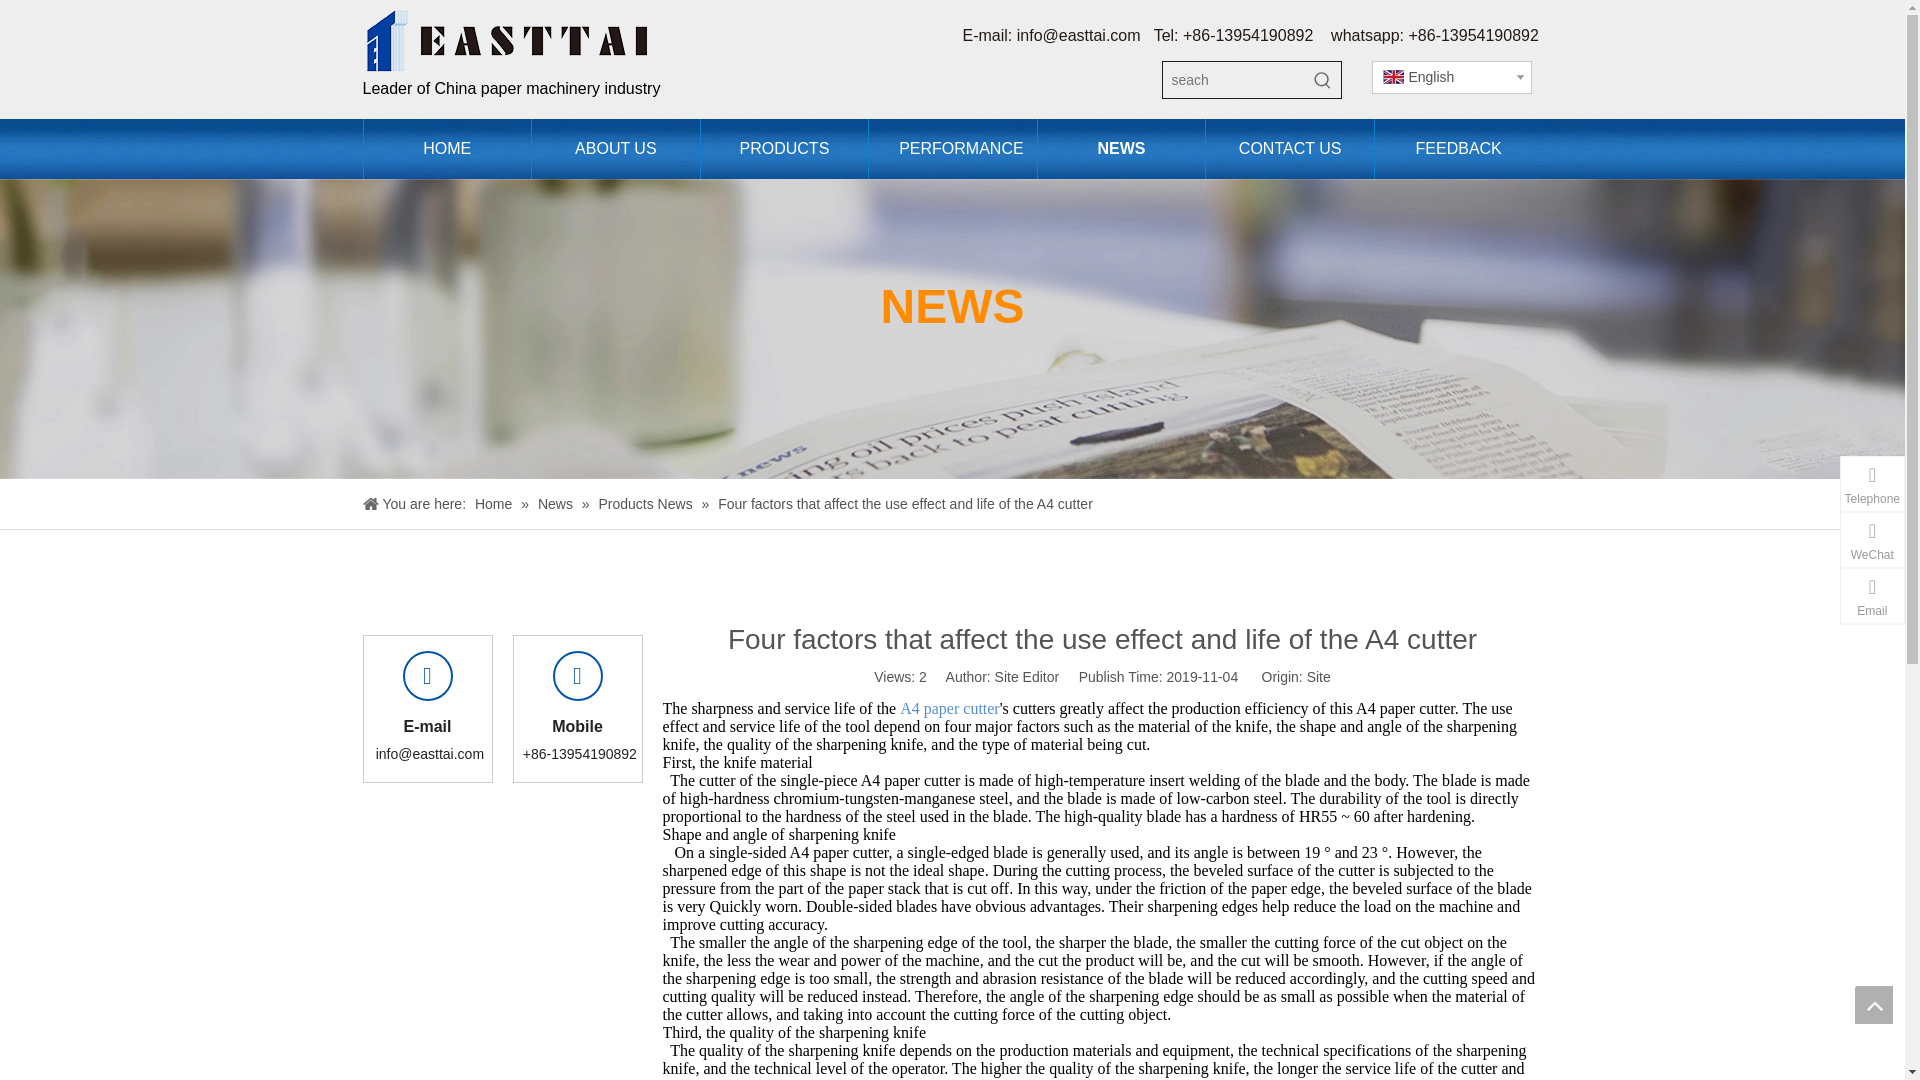  What do you see at coordinates (446, 148) in the screenshot?
I see `HOME` at bounding box center [446, 148].